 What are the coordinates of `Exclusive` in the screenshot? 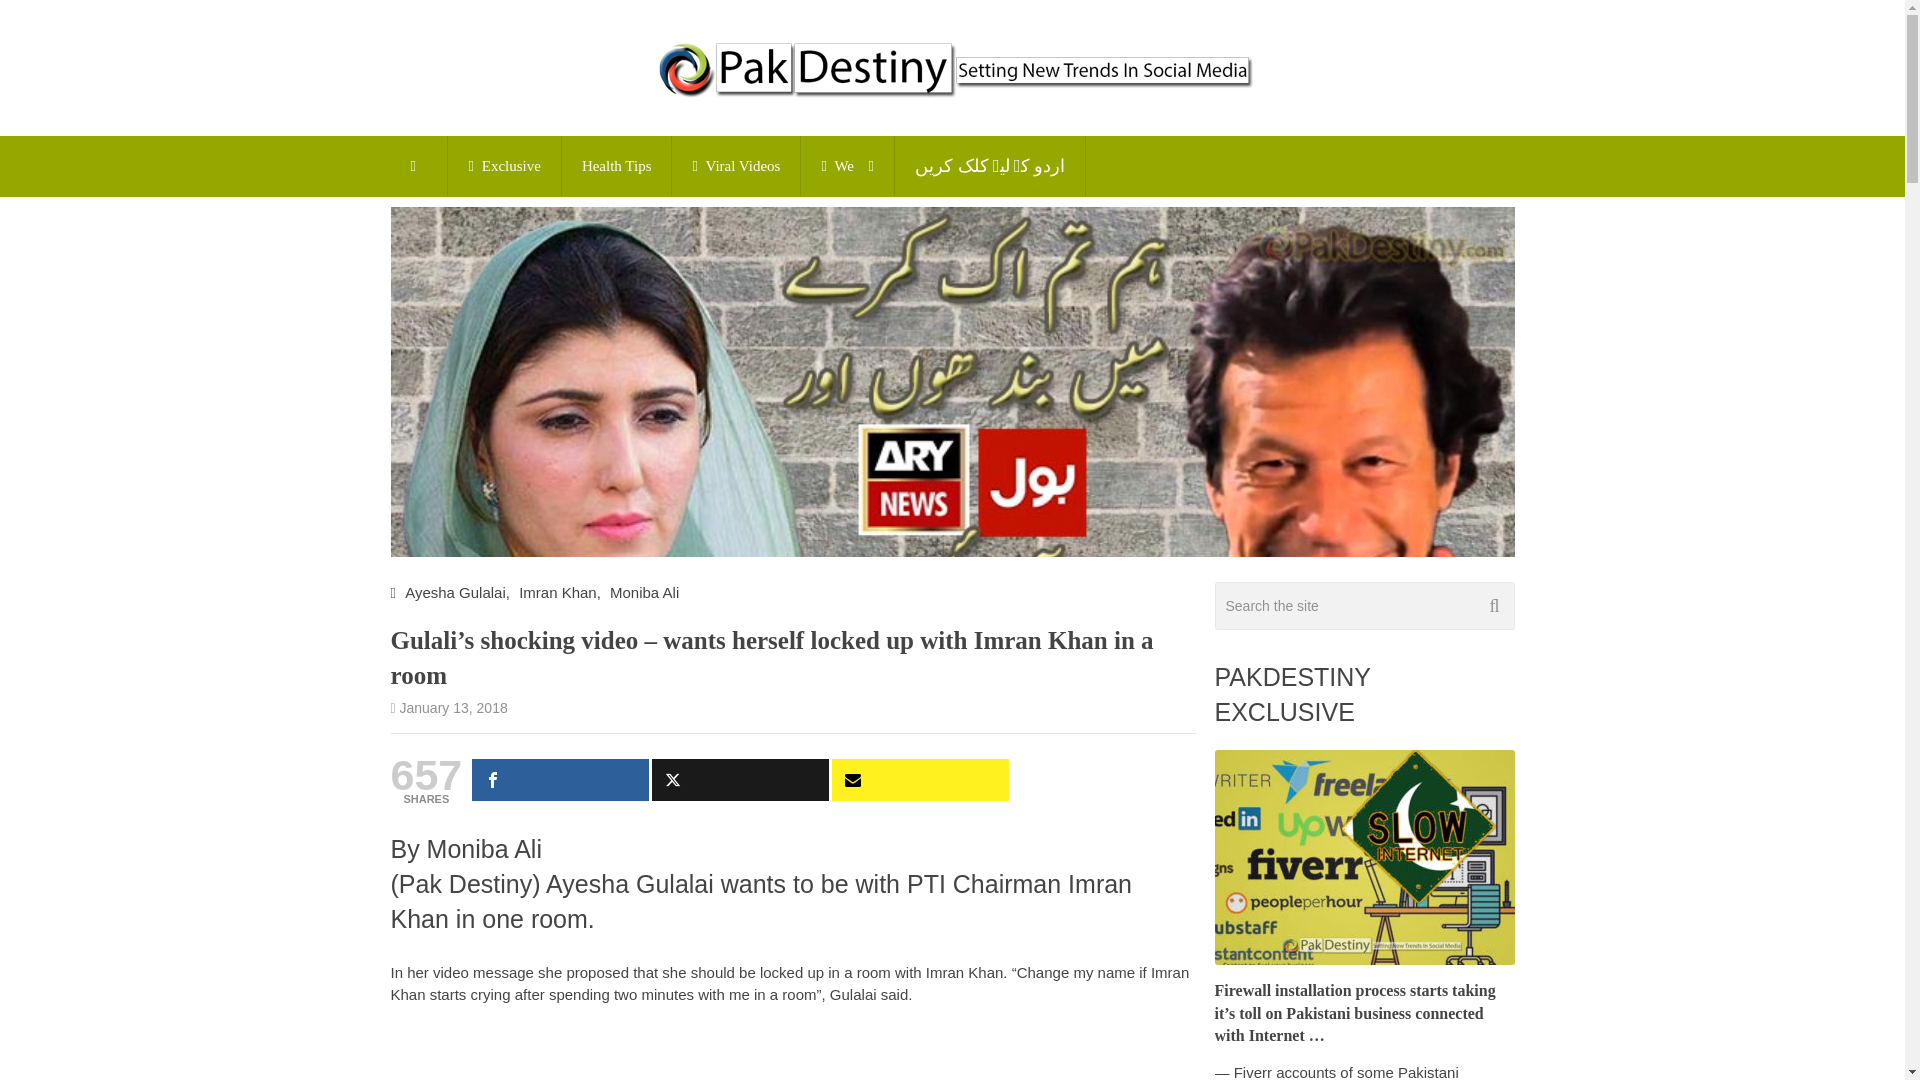 It's located at (504, 166).